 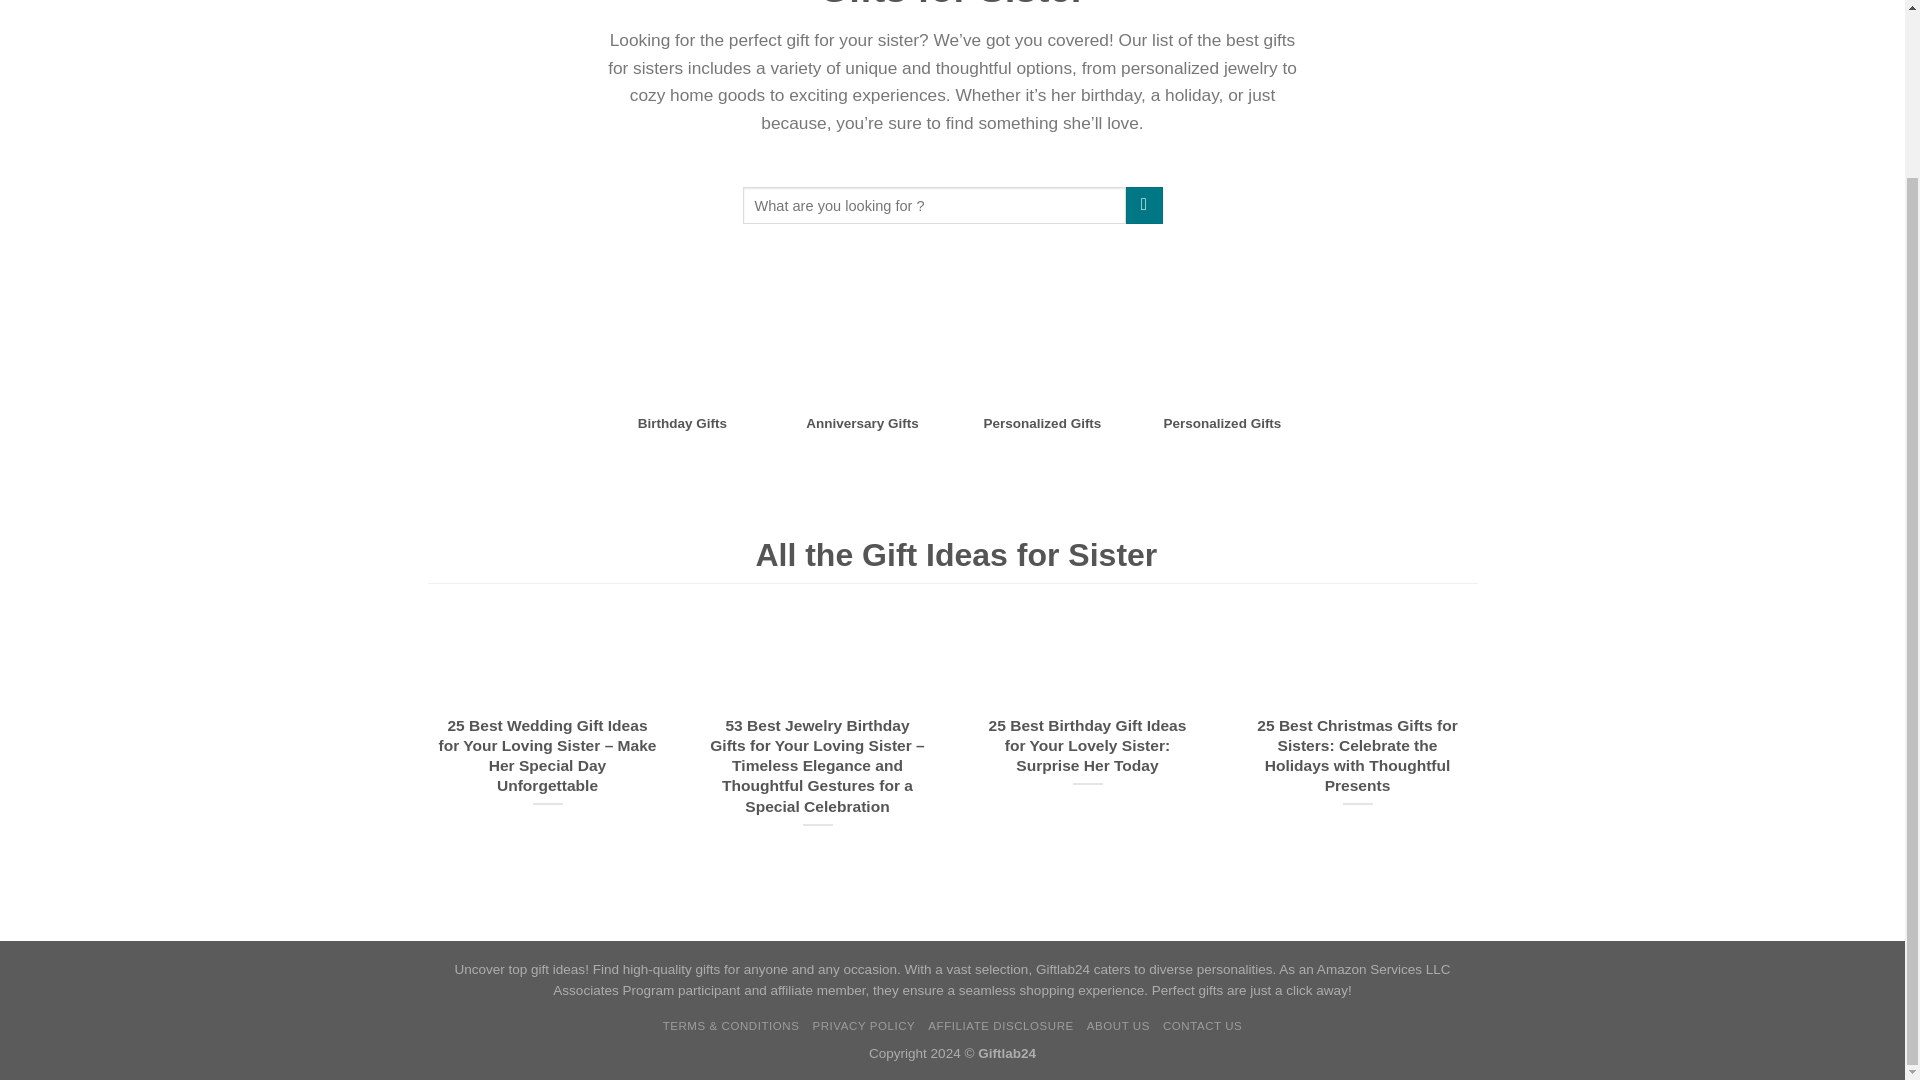 I want to click on Sister, so click(x=1222, y=328).